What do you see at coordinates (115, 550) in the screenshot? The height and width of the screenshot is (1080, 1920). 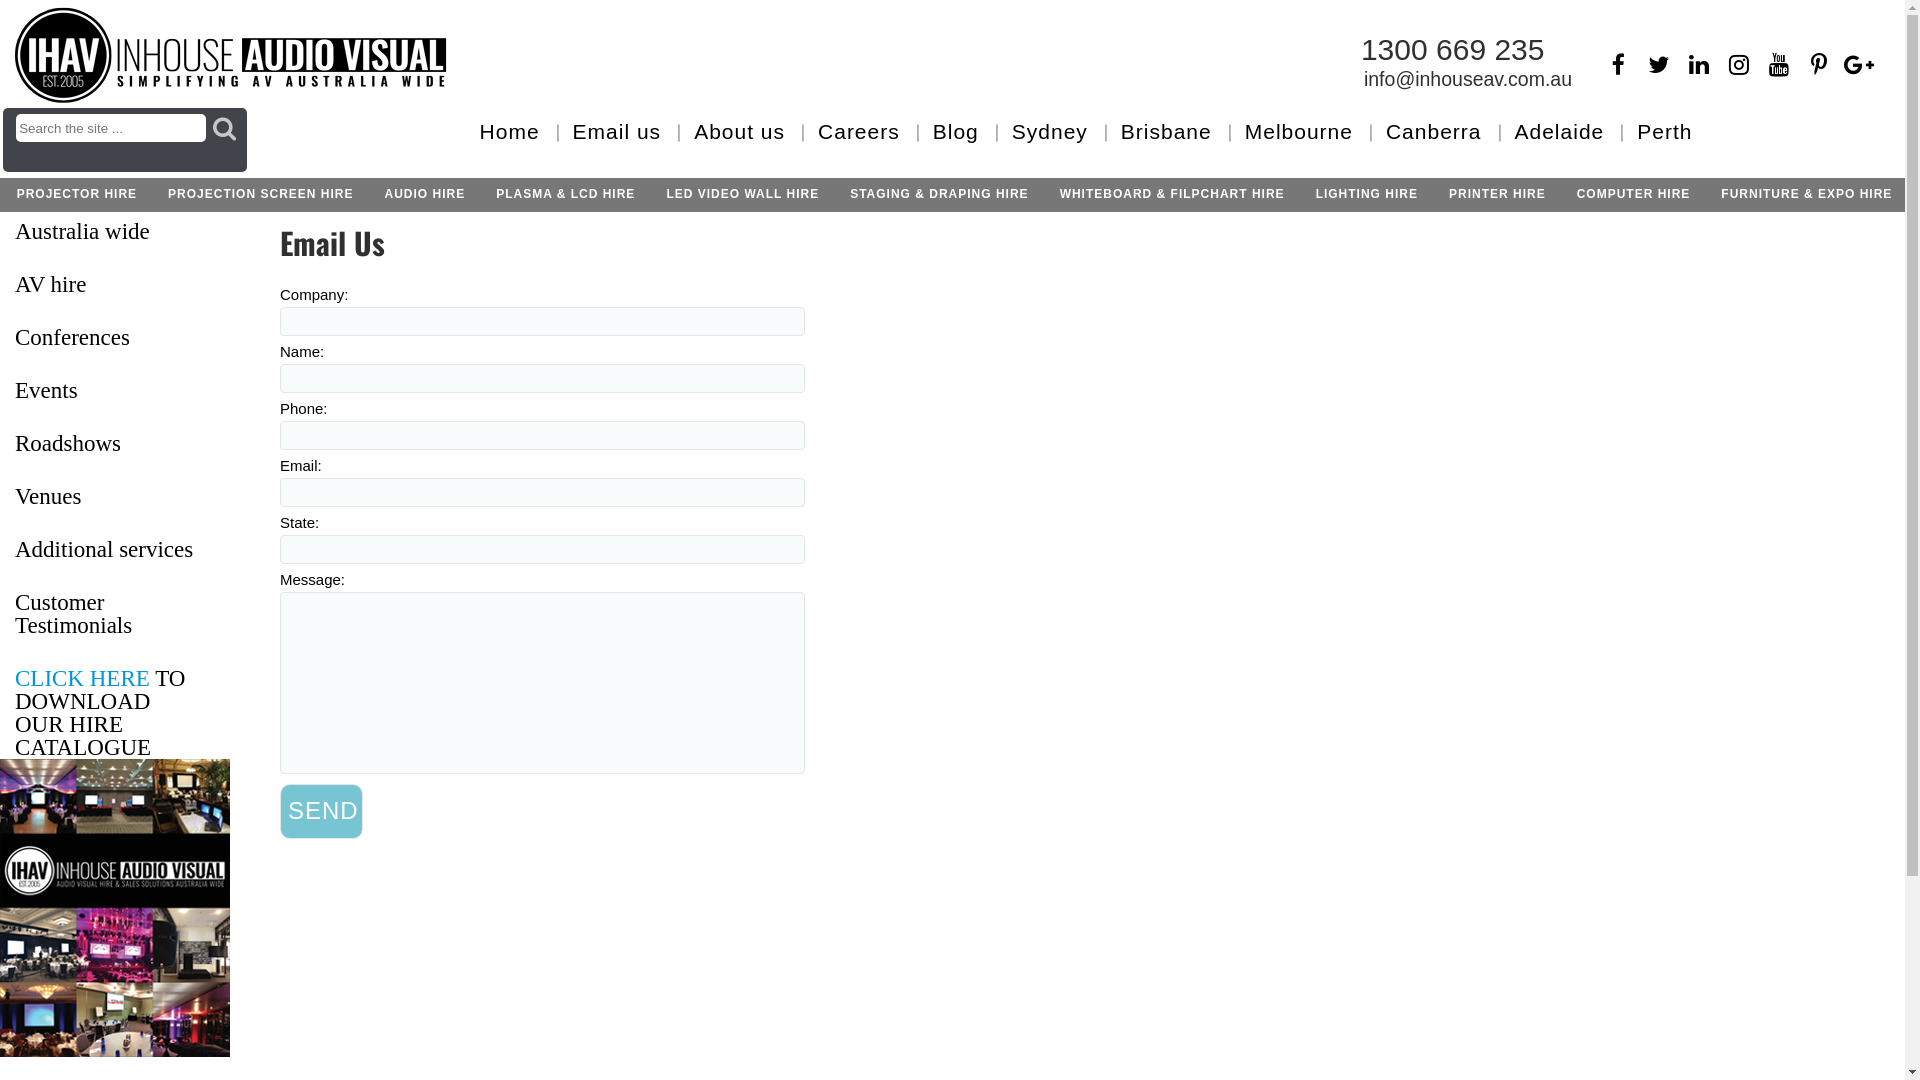 I see `Additional services` at bounding box center [115, 550].